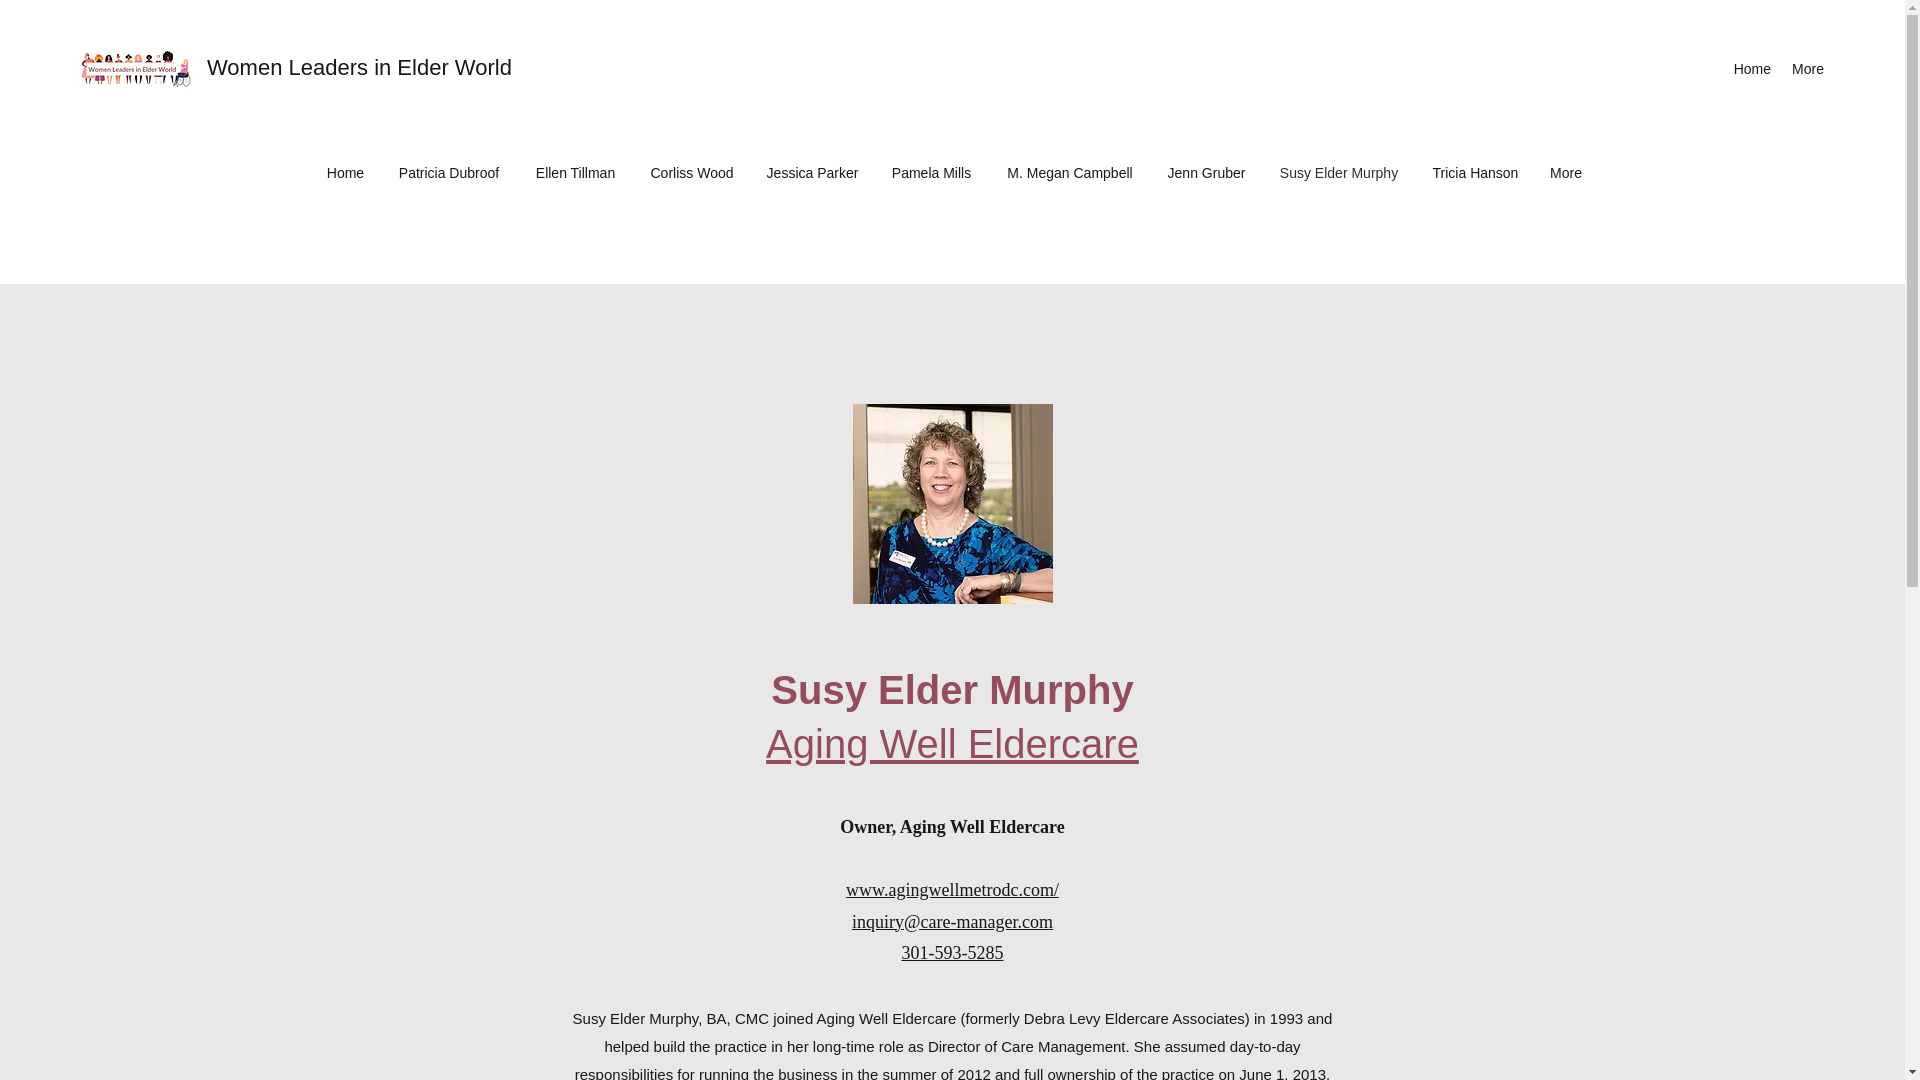 This screenshot has width=1920, height=1080. I want to click on Patricia Dubroof, so click(448, 173).